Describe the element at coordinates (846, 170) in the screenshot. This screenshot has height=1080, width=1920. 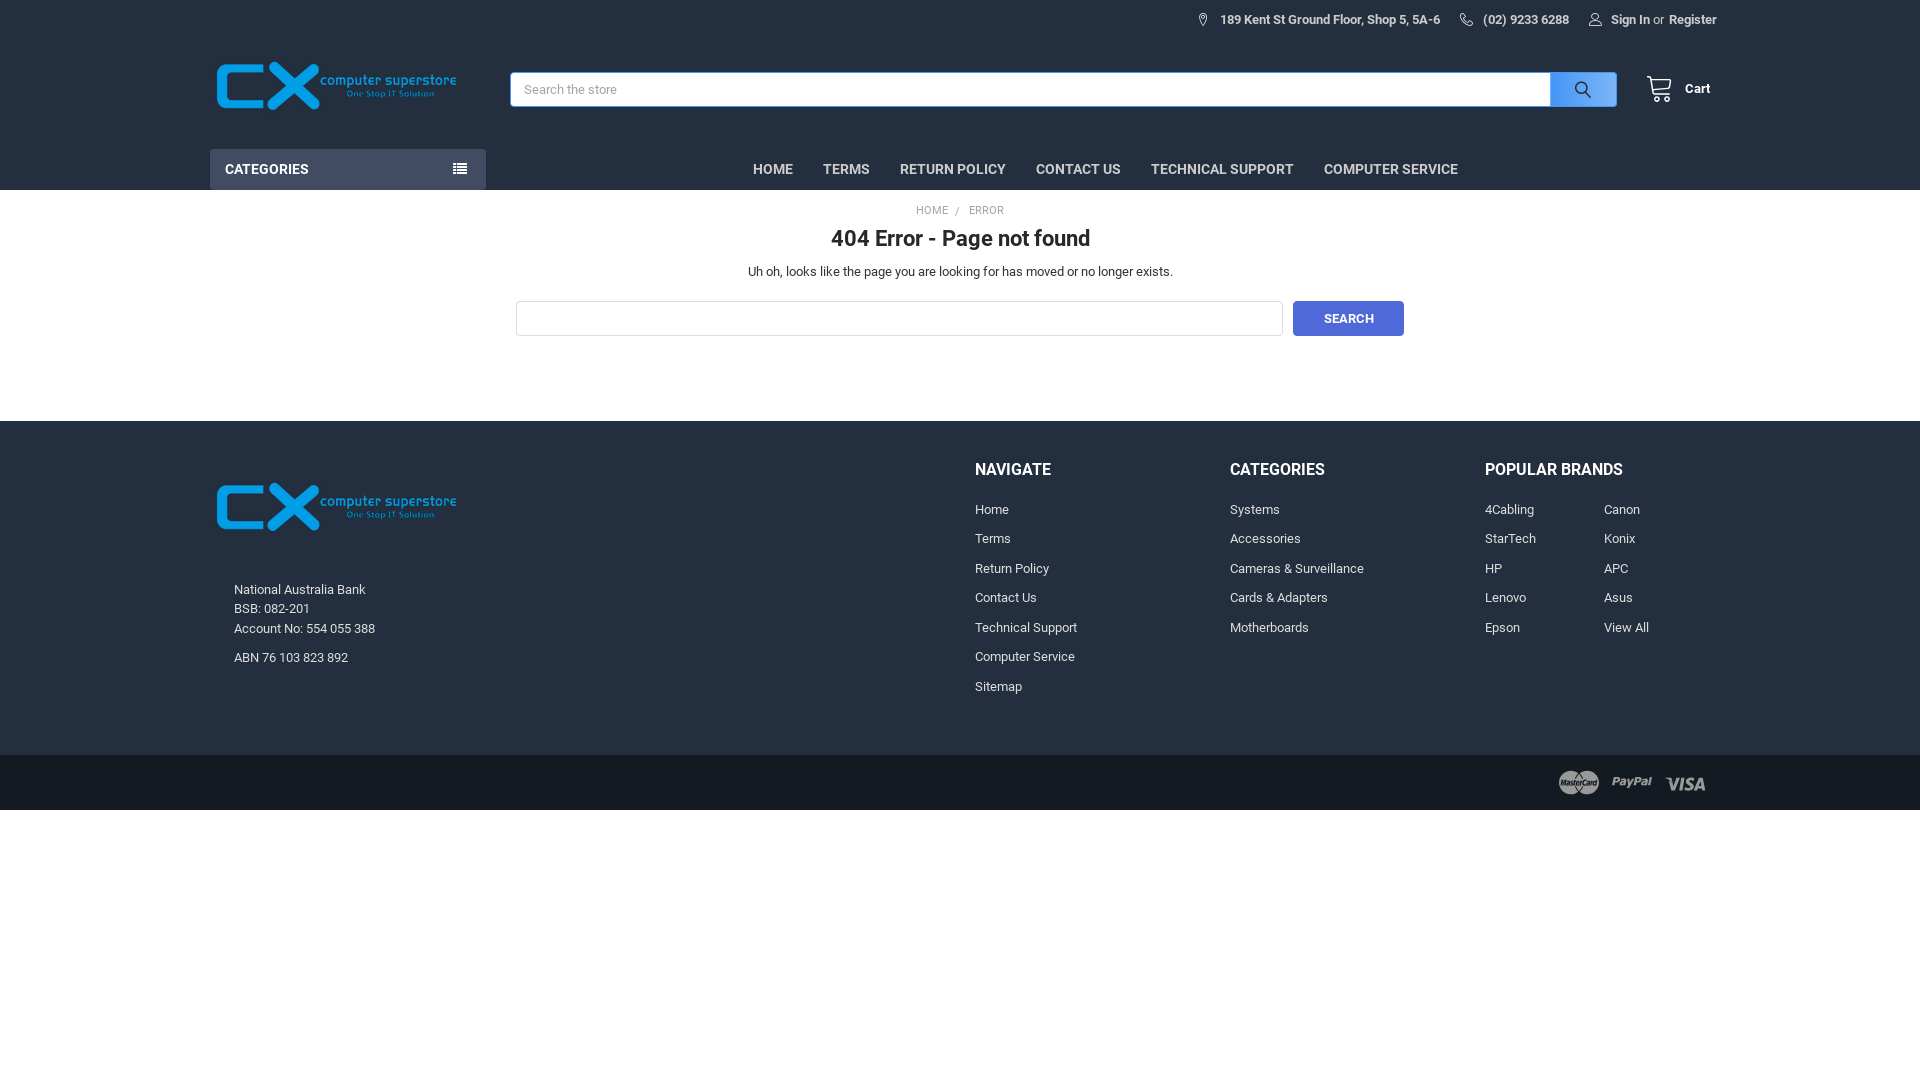
I see `TERMS` at that location.